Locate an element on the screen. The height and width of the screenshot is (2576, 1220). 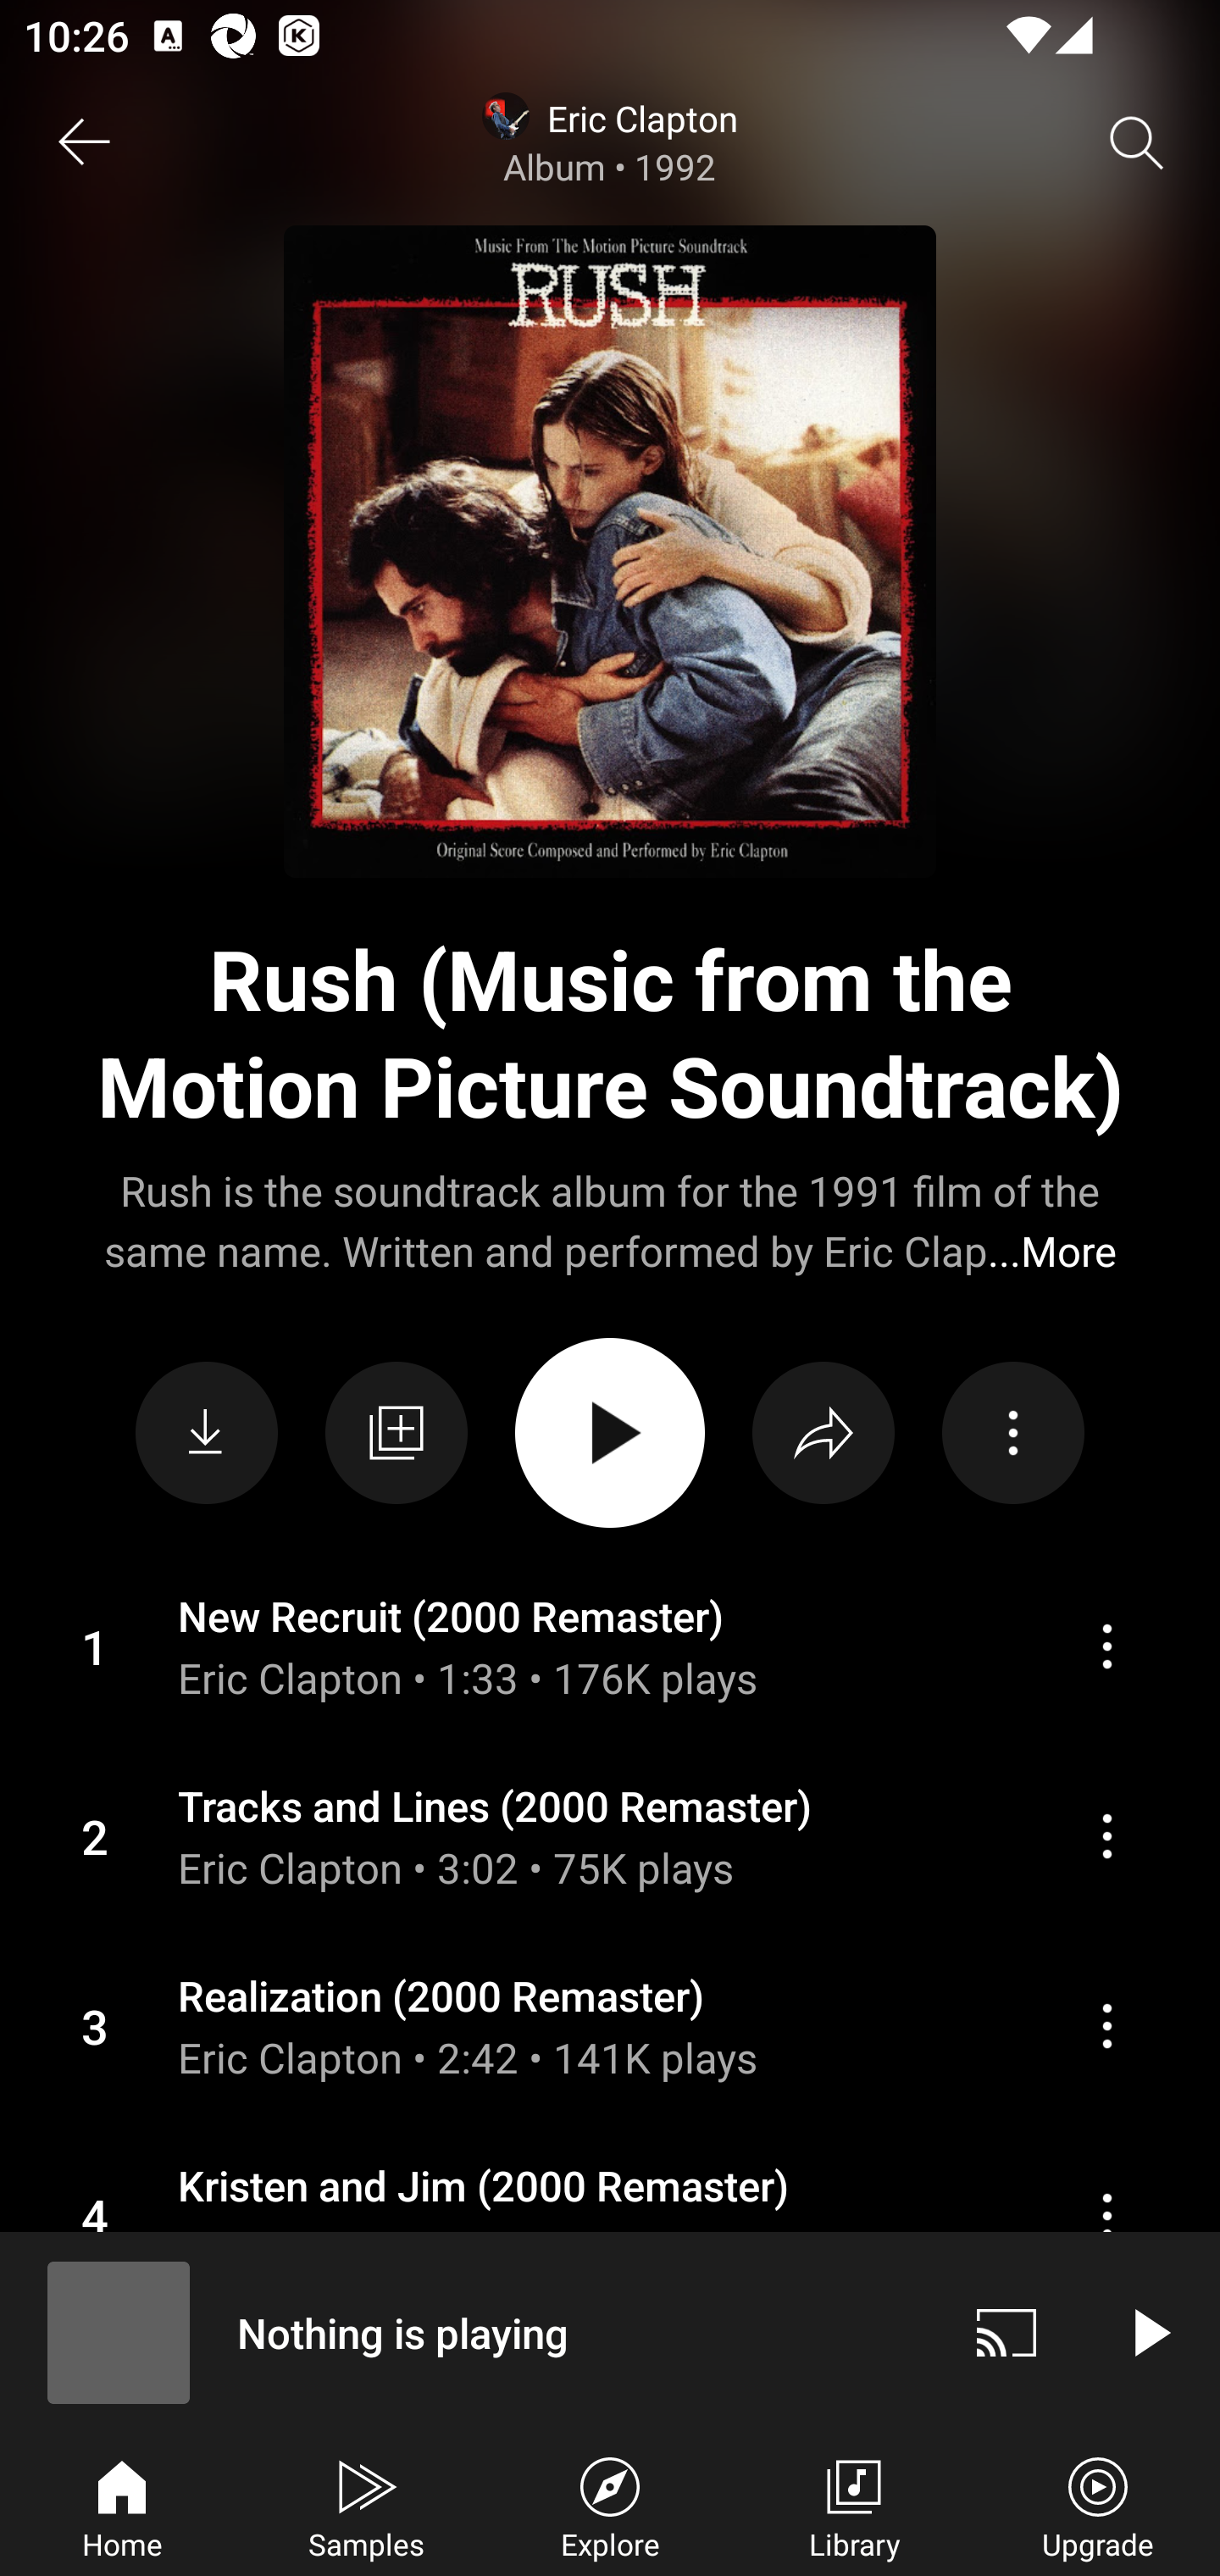
Action menu is located at coordinates (1106, 1647).